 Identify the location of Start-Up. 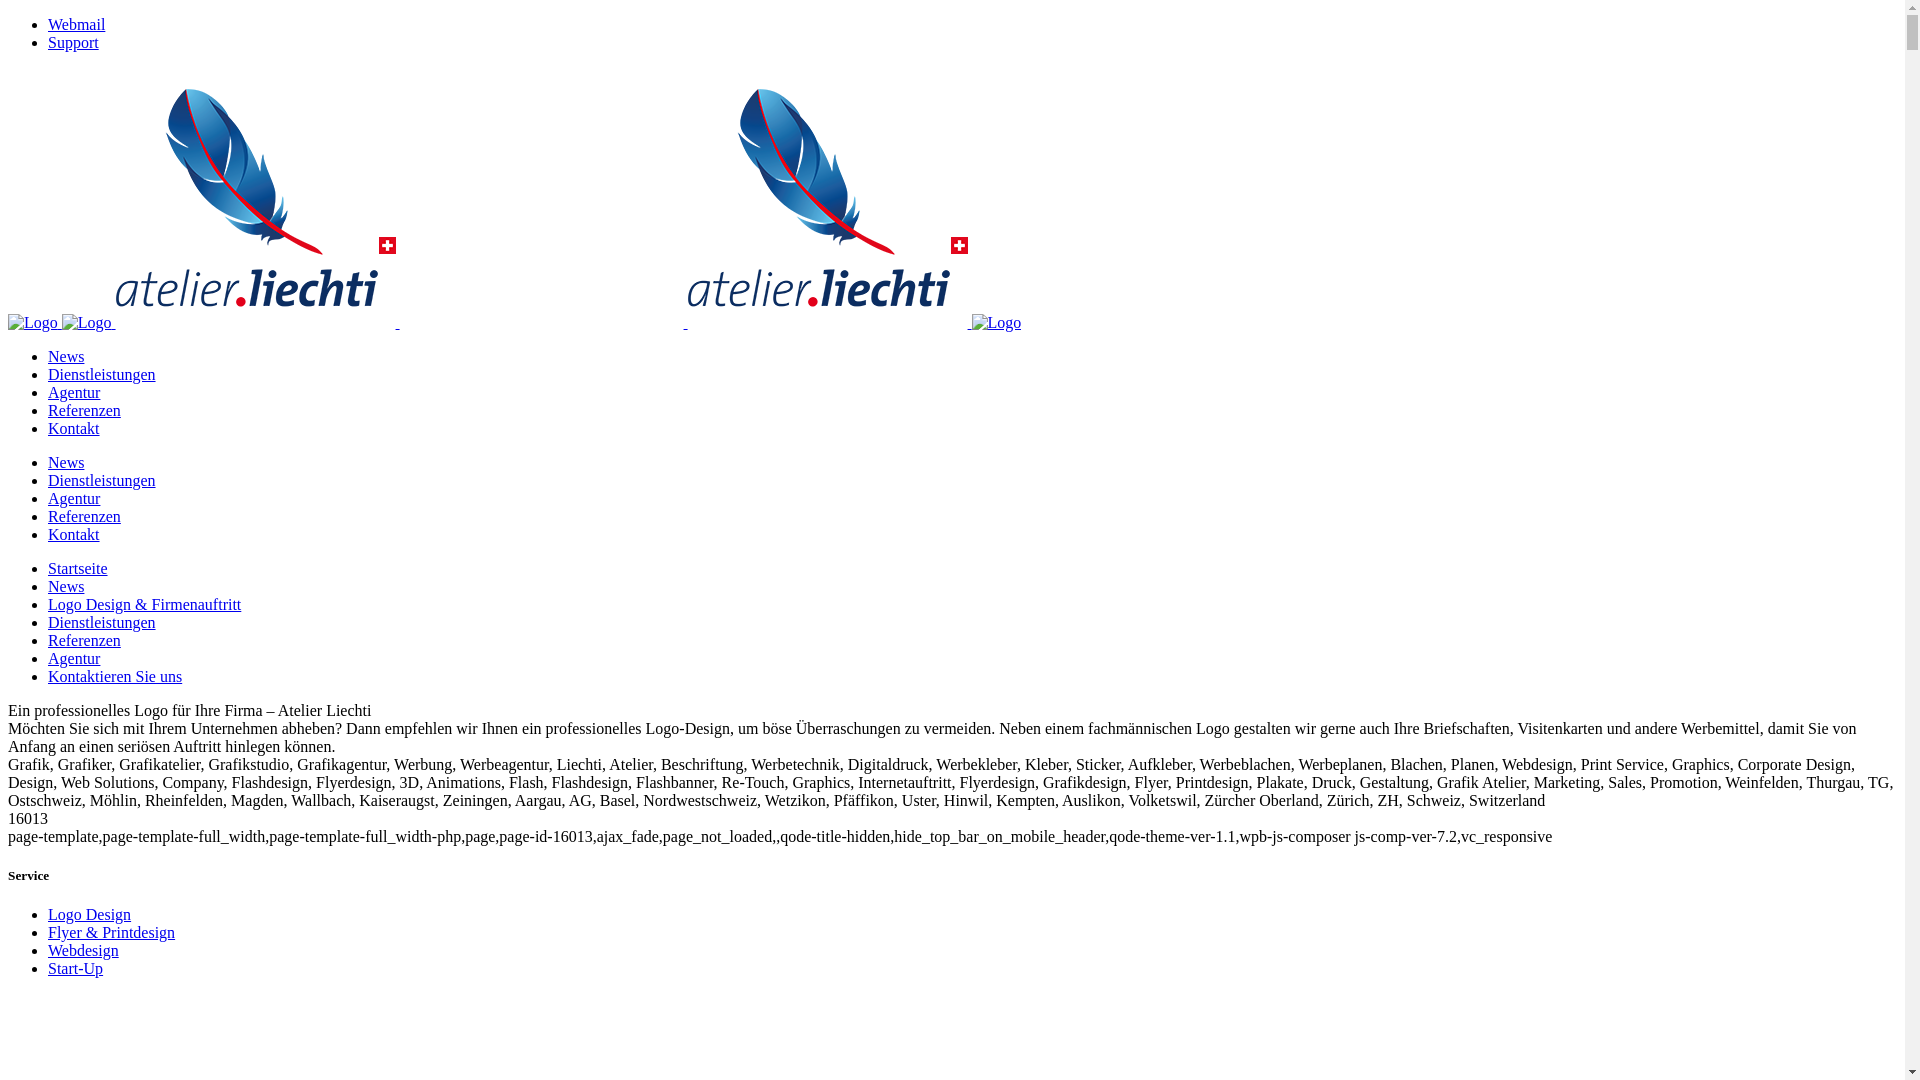
(76, 968).